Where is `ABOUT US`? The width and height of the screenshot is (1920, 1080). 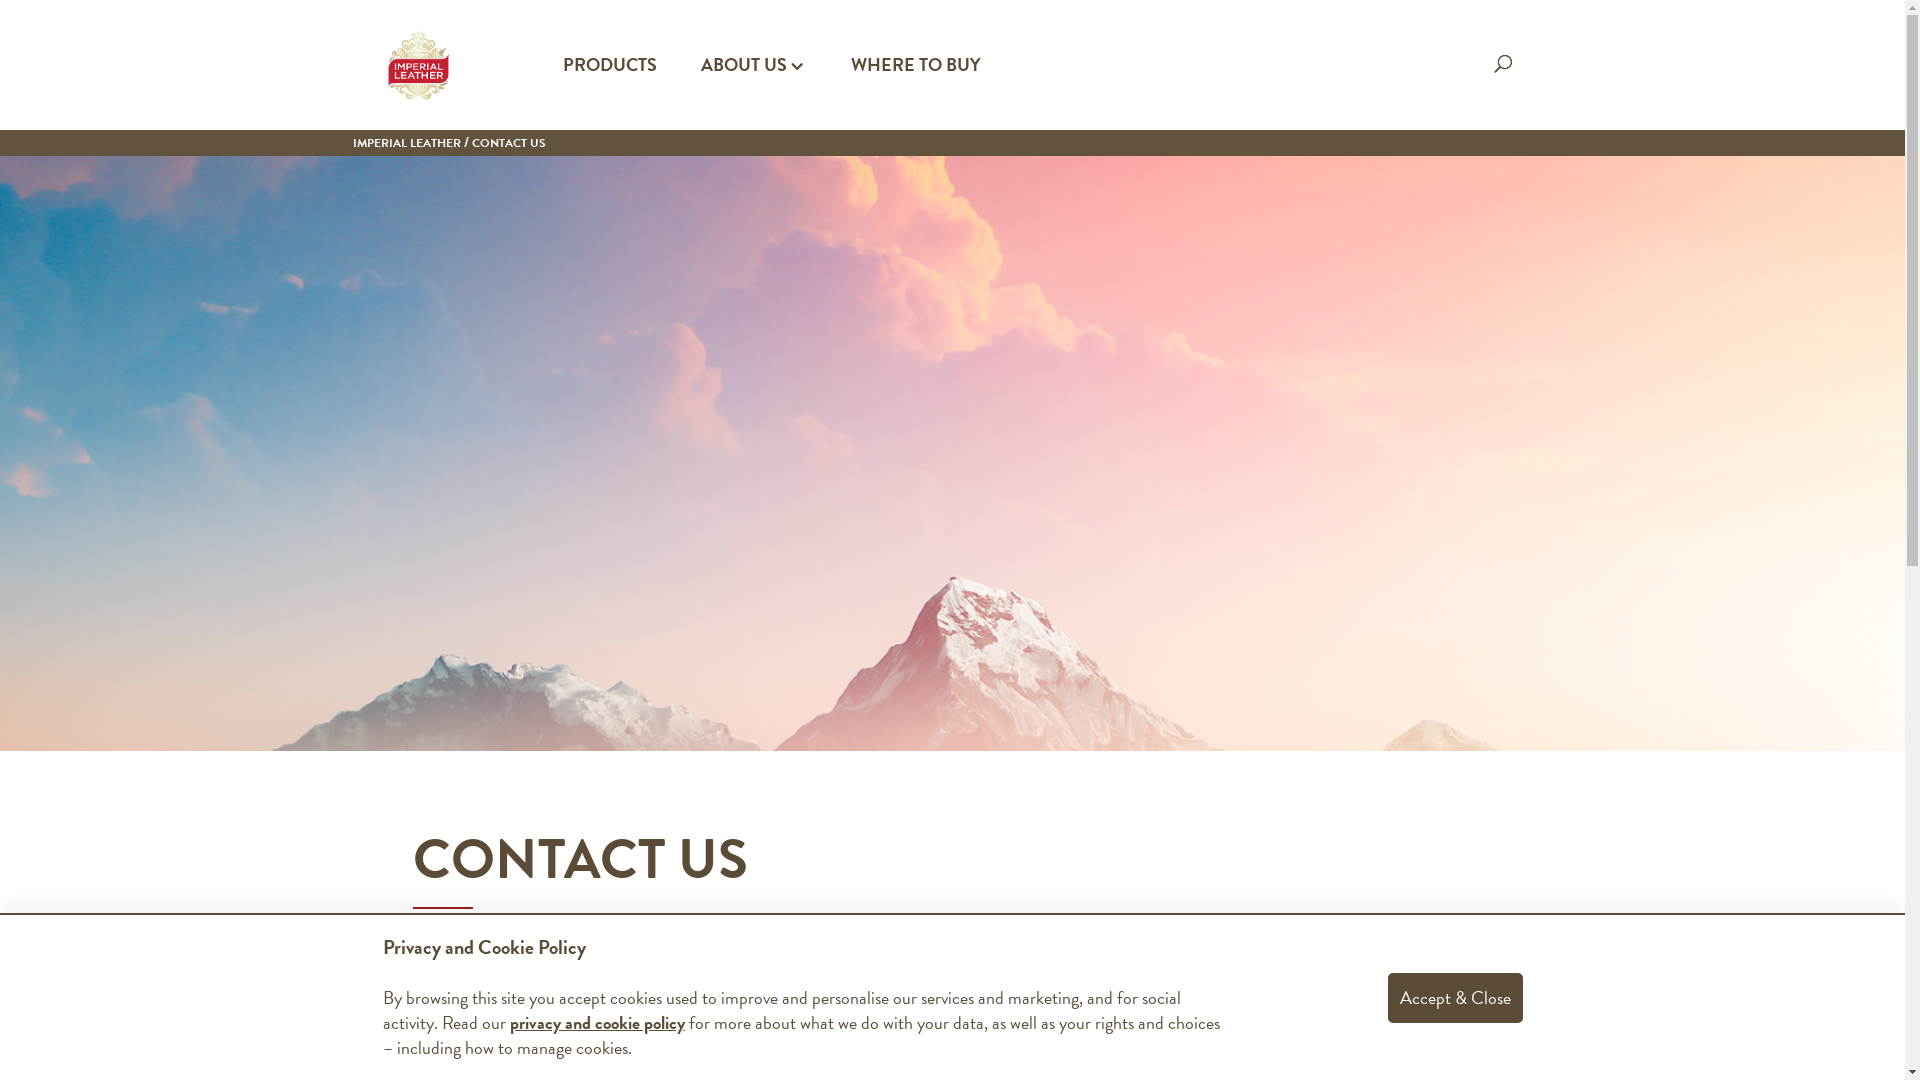 ABOUT US is located at coordinates (753, 94).